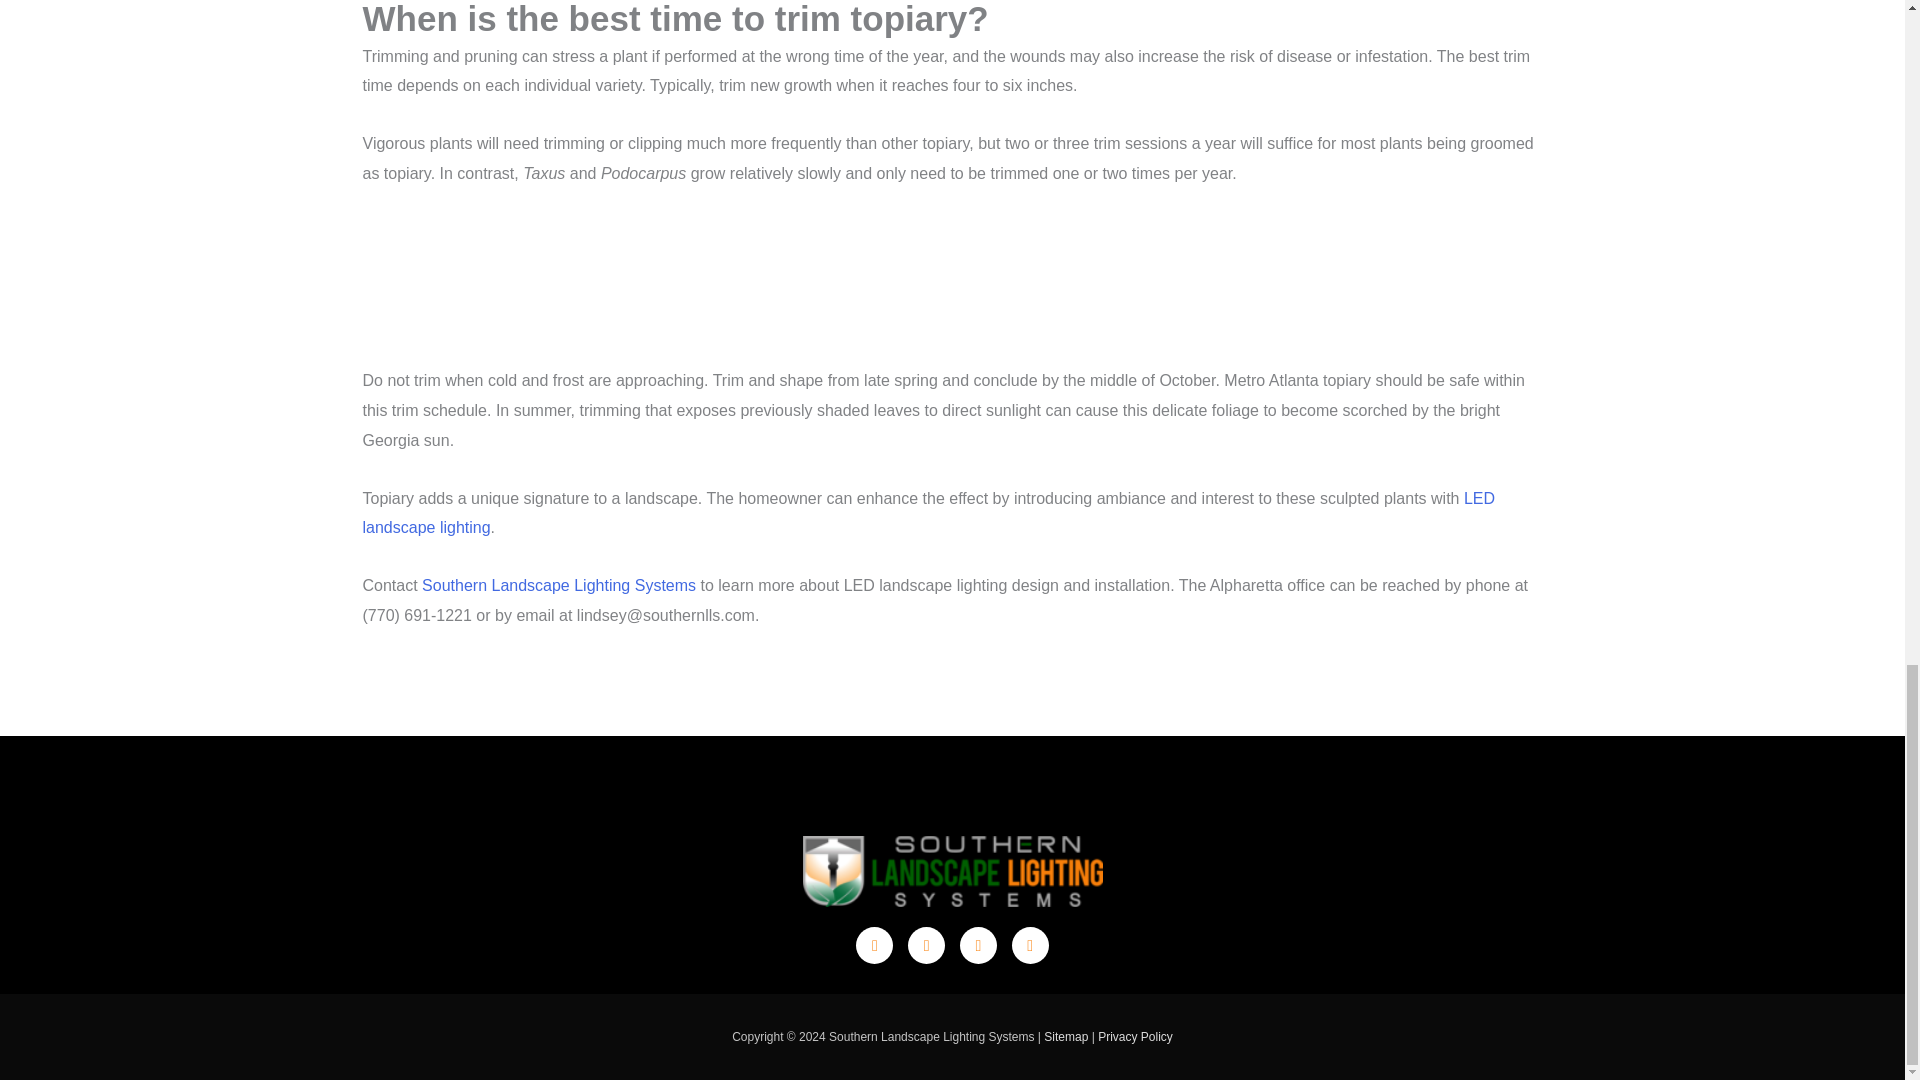  Describe the element at coordinates (1030, 945) in the screenshot. I see `Instagram` at that location.